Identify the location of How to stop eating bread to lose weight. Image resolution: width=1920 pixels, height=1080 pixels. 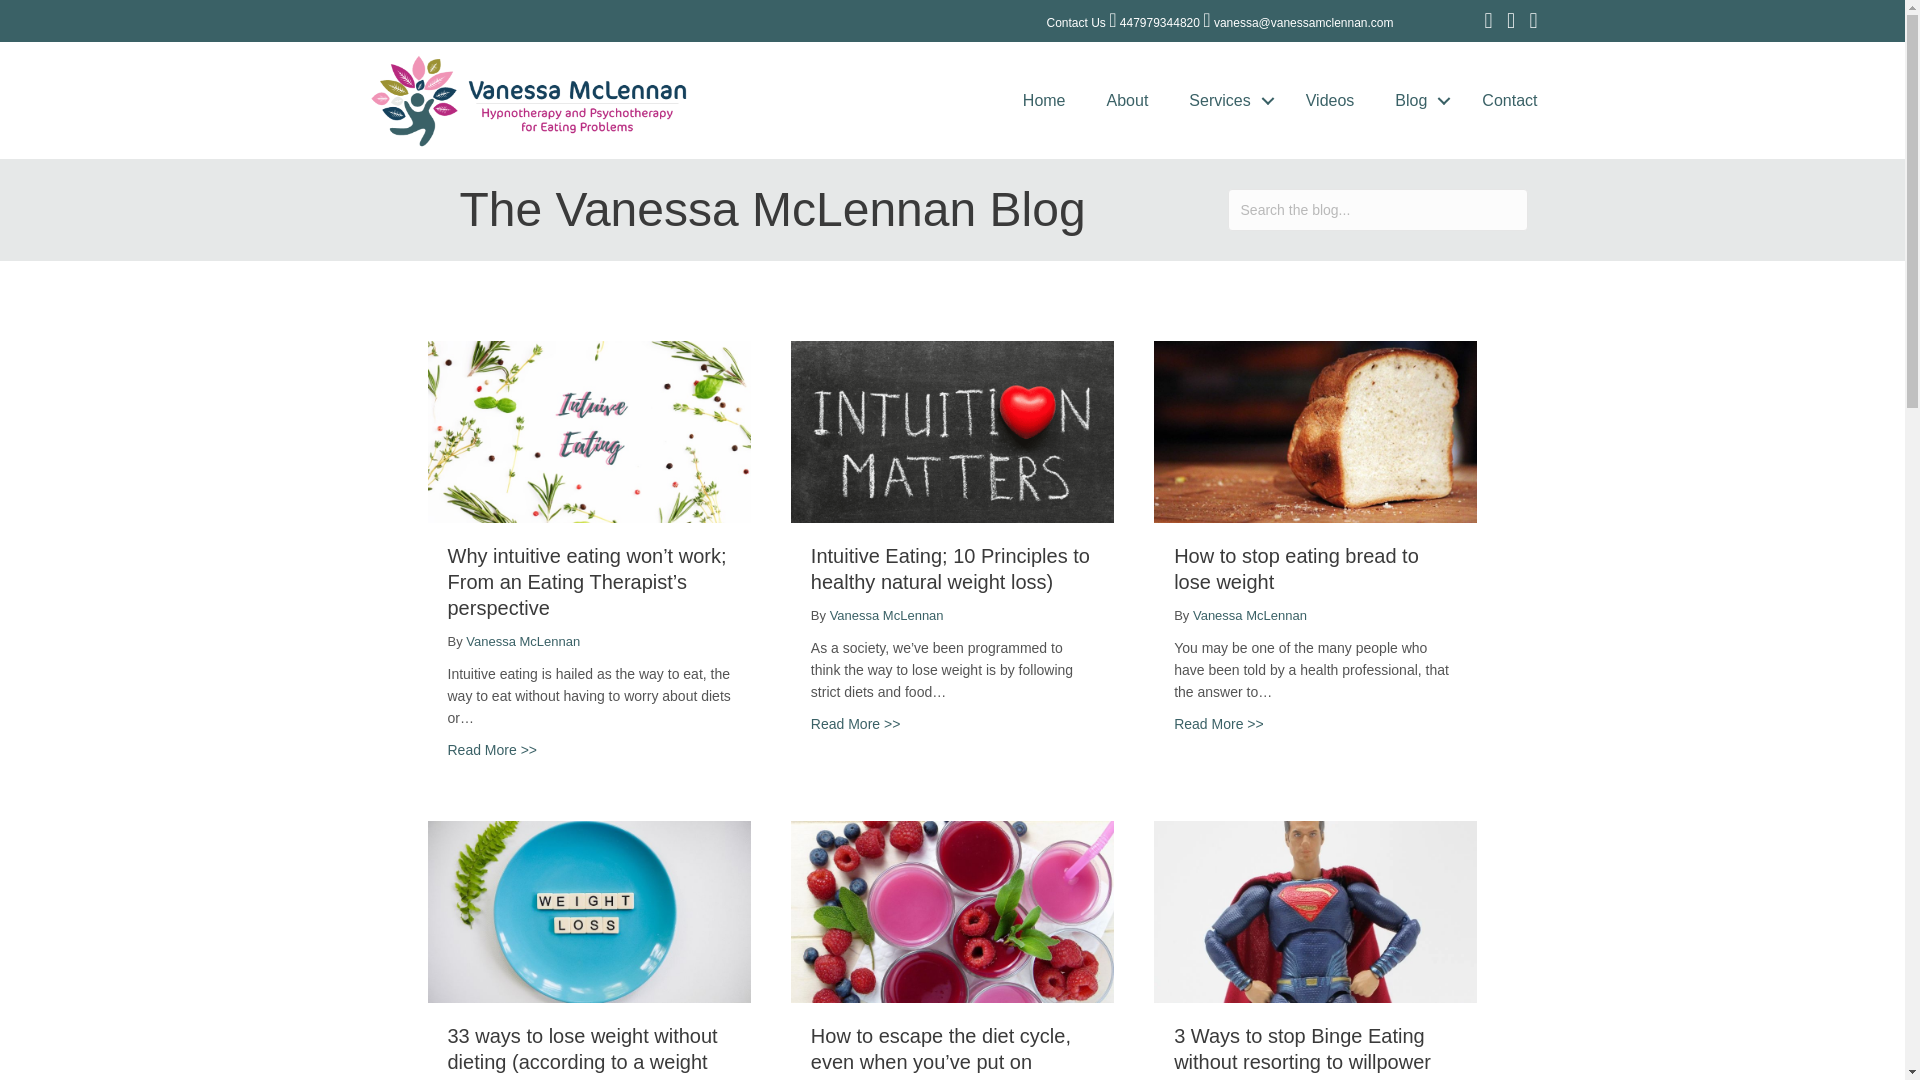
(1296, 568).